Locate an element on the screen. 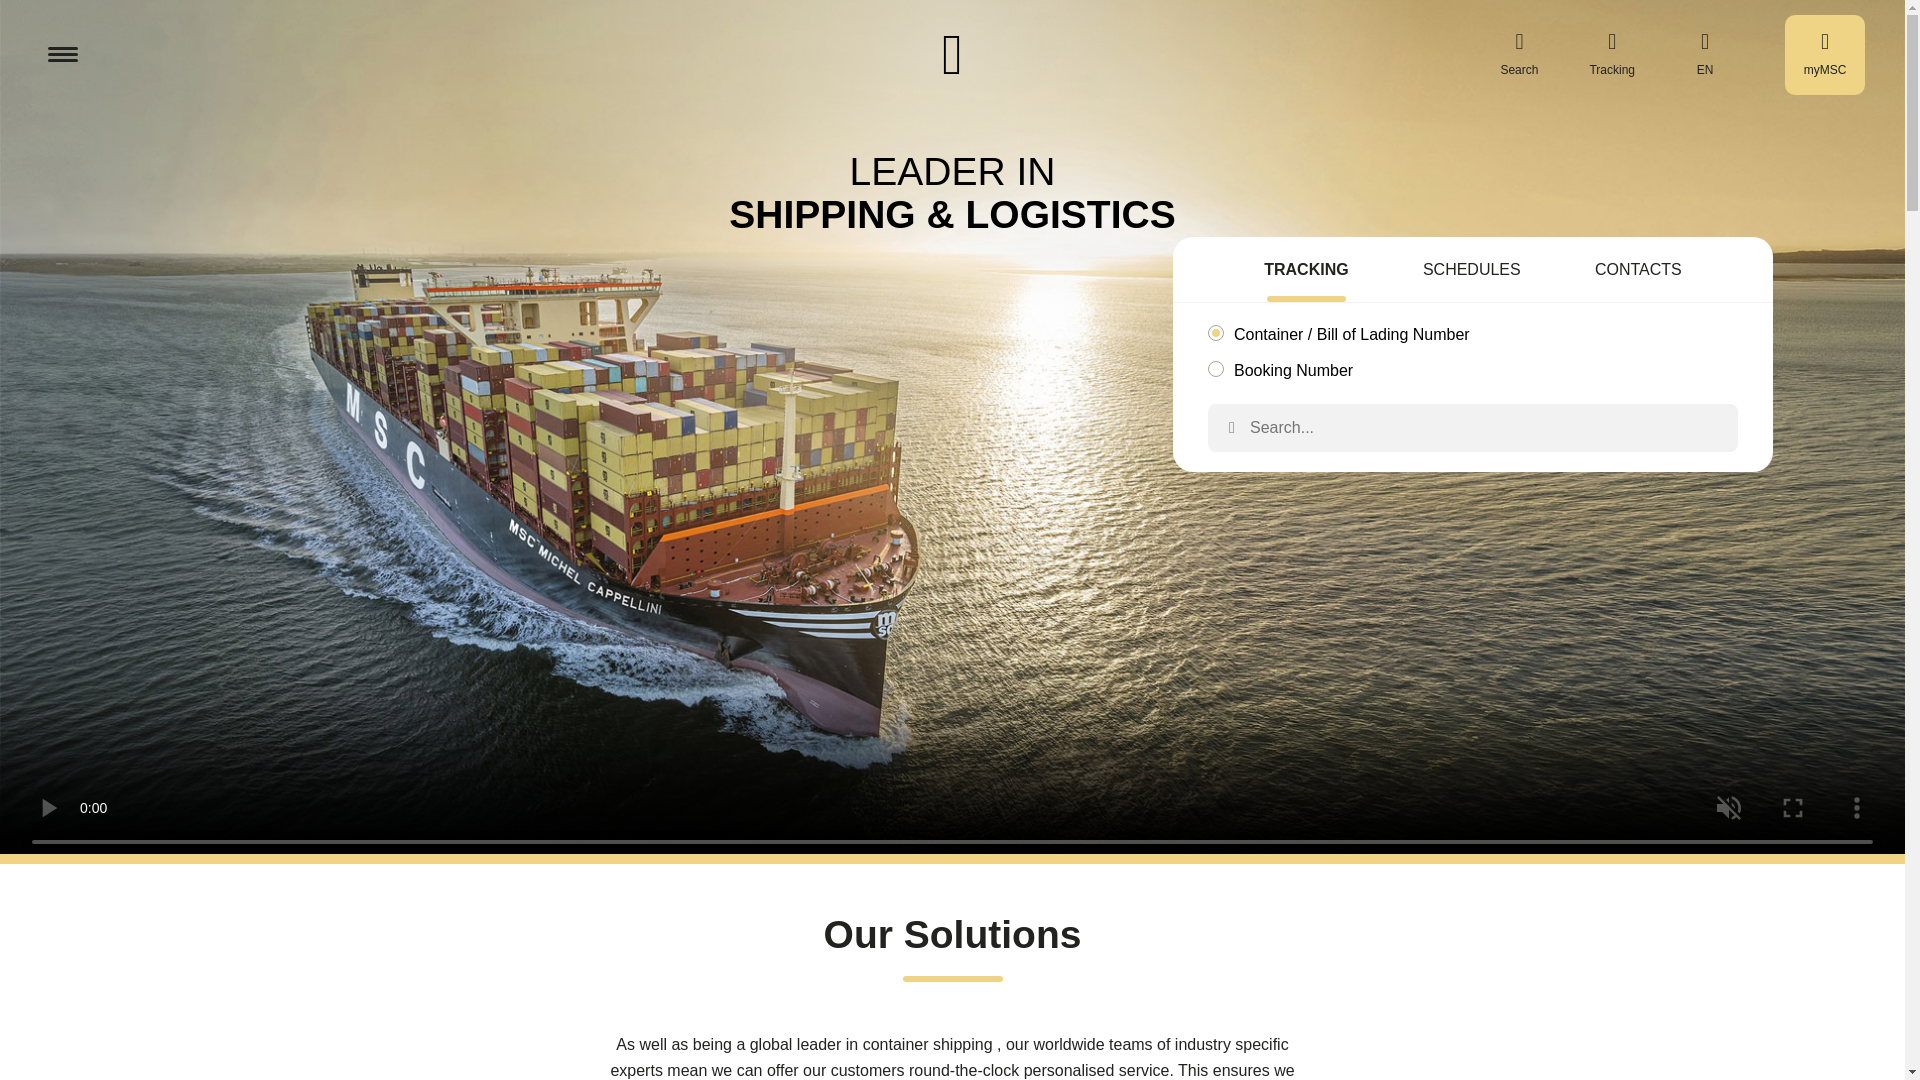  CONTACTS is located at coordinates (1638, 272).